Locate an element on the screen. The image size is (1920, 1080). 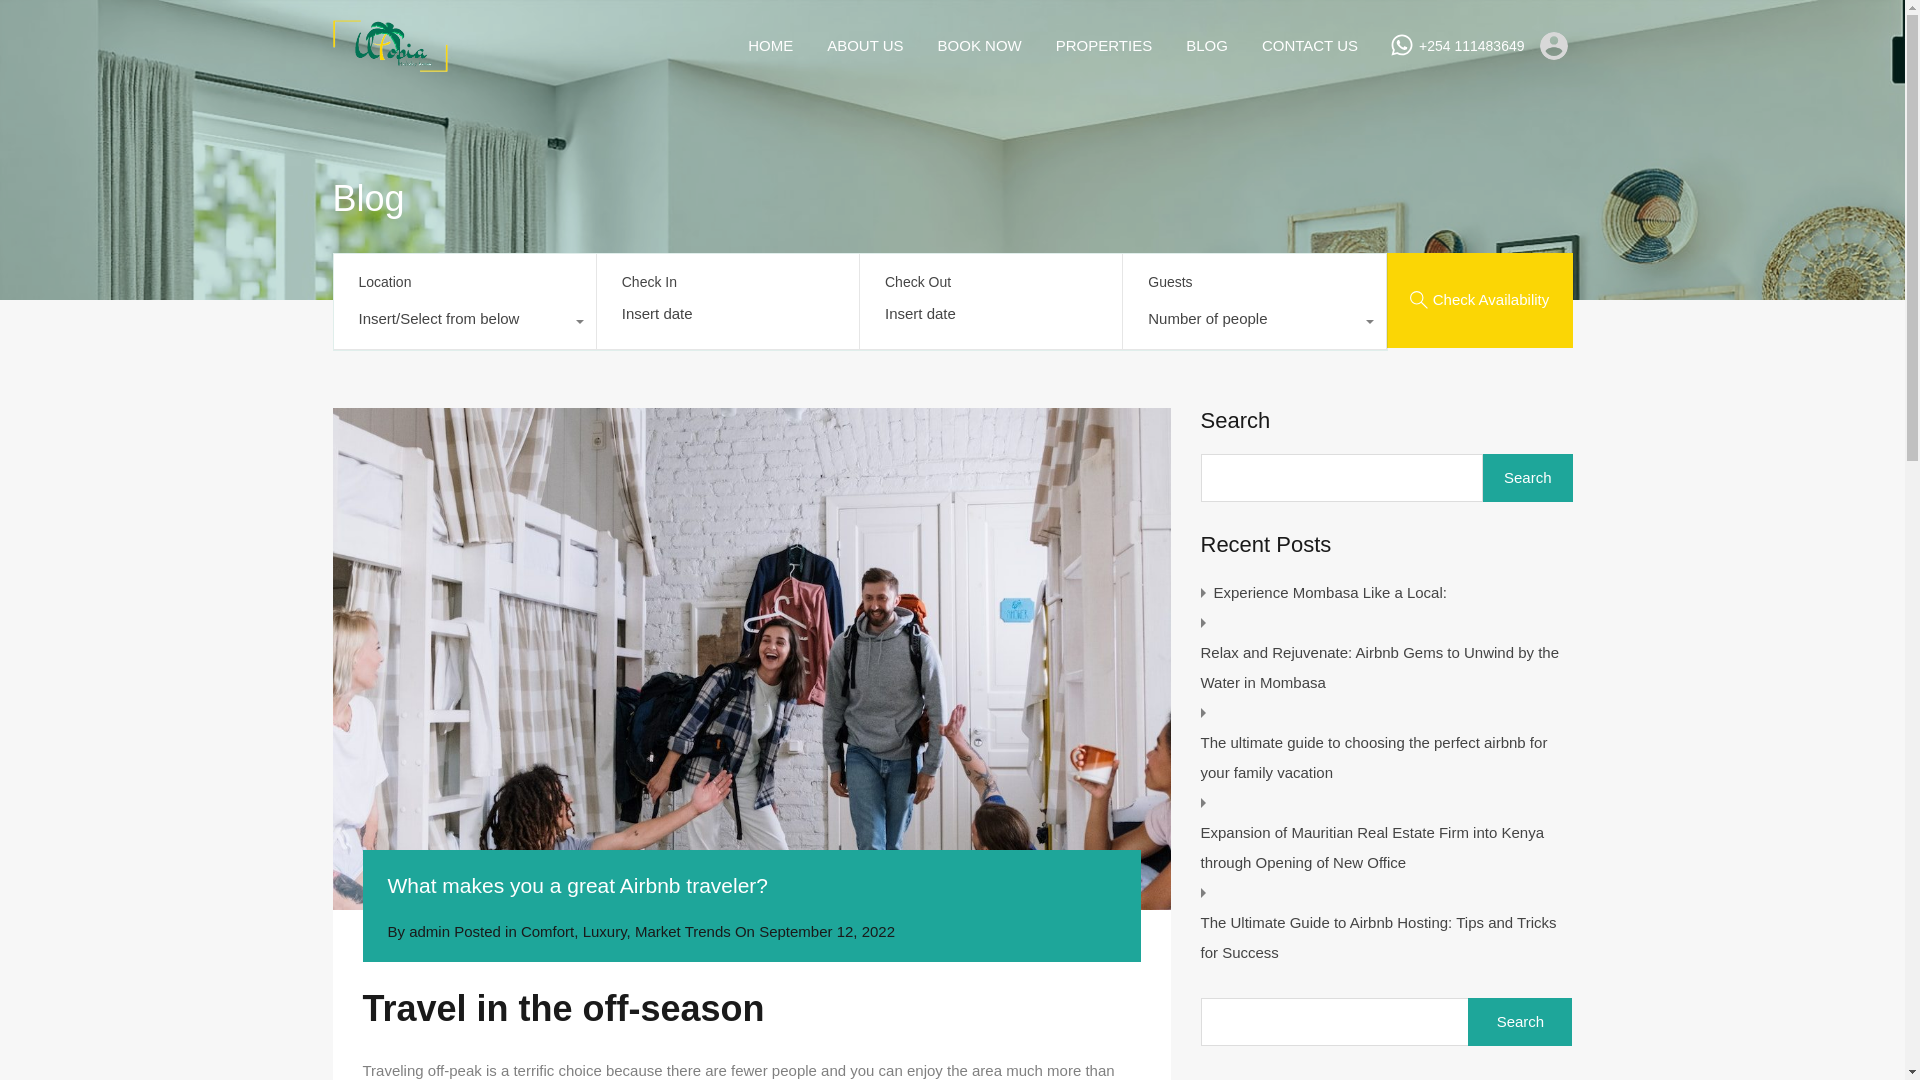
HOME is located at coordinates (770, 46).